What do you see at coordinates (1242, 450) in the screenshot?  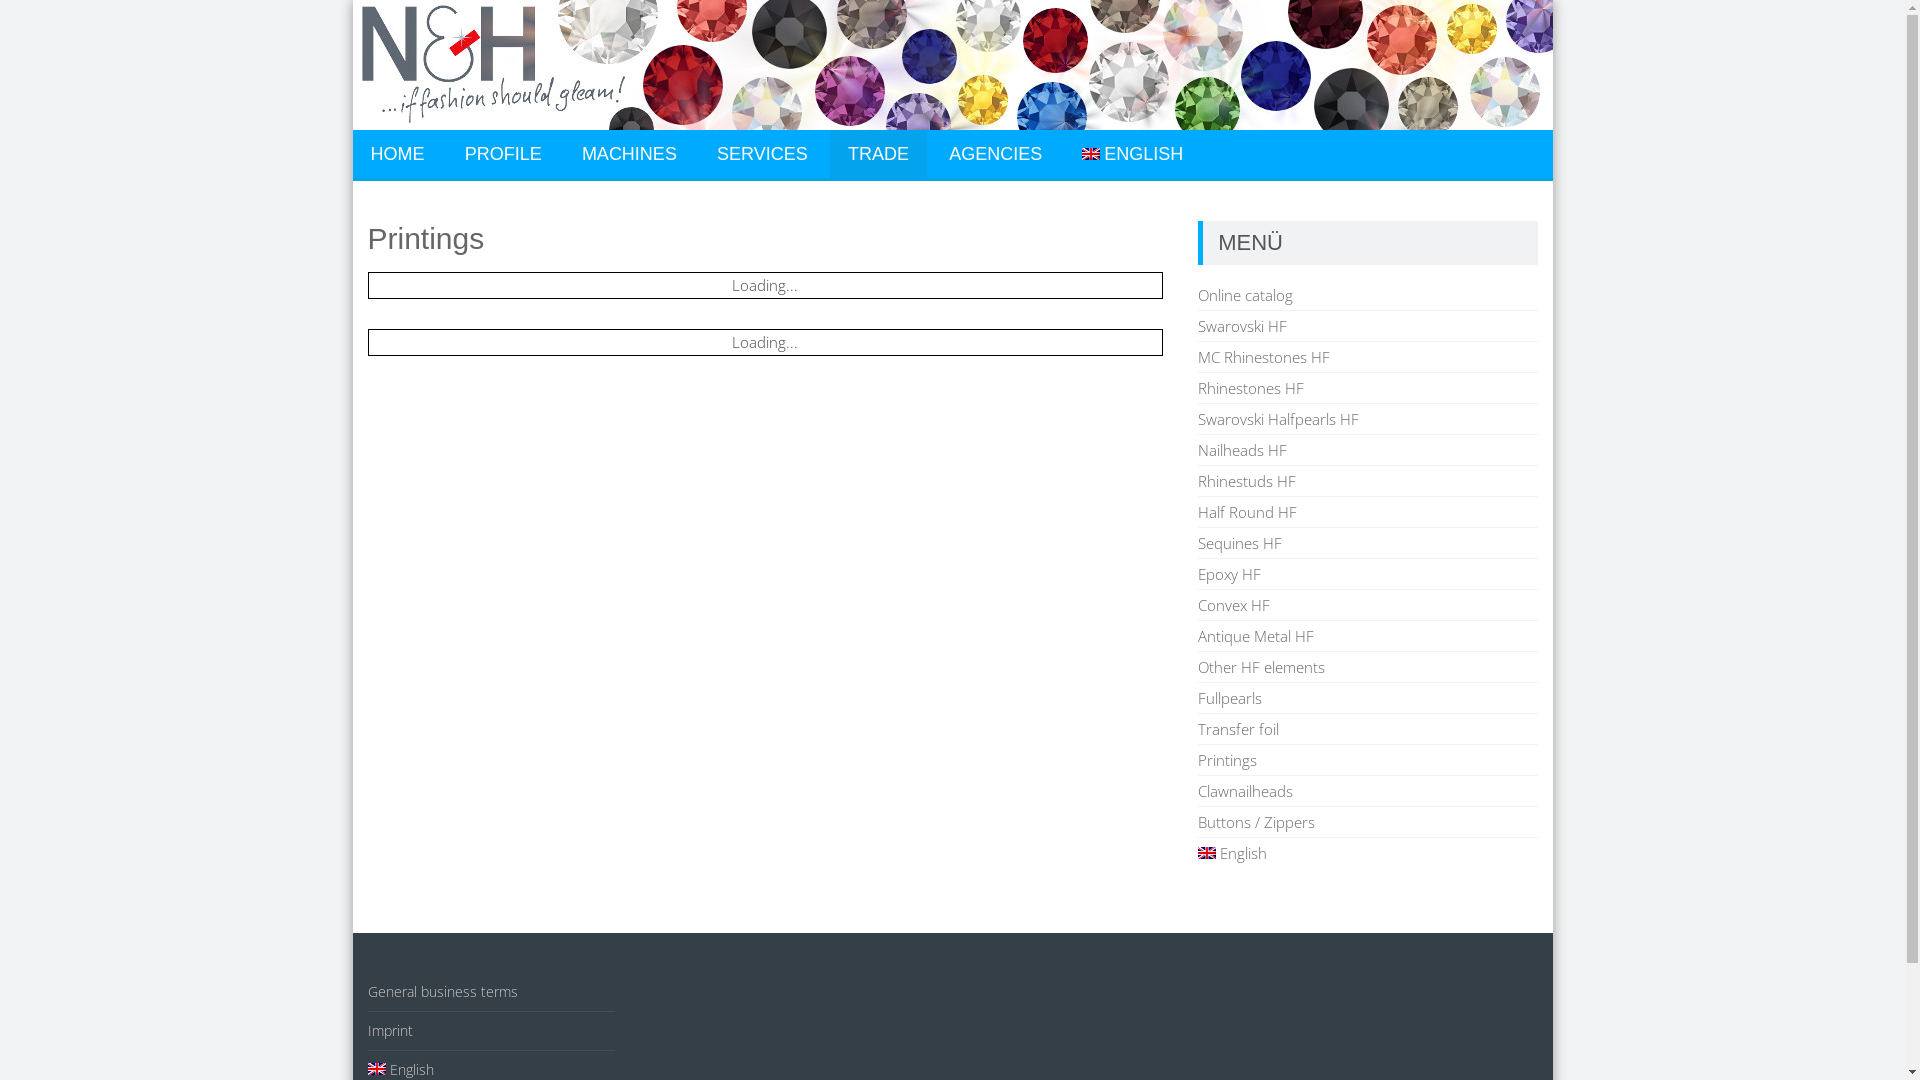 I see `Nailheads HF` at bounding box center [1242, 450].